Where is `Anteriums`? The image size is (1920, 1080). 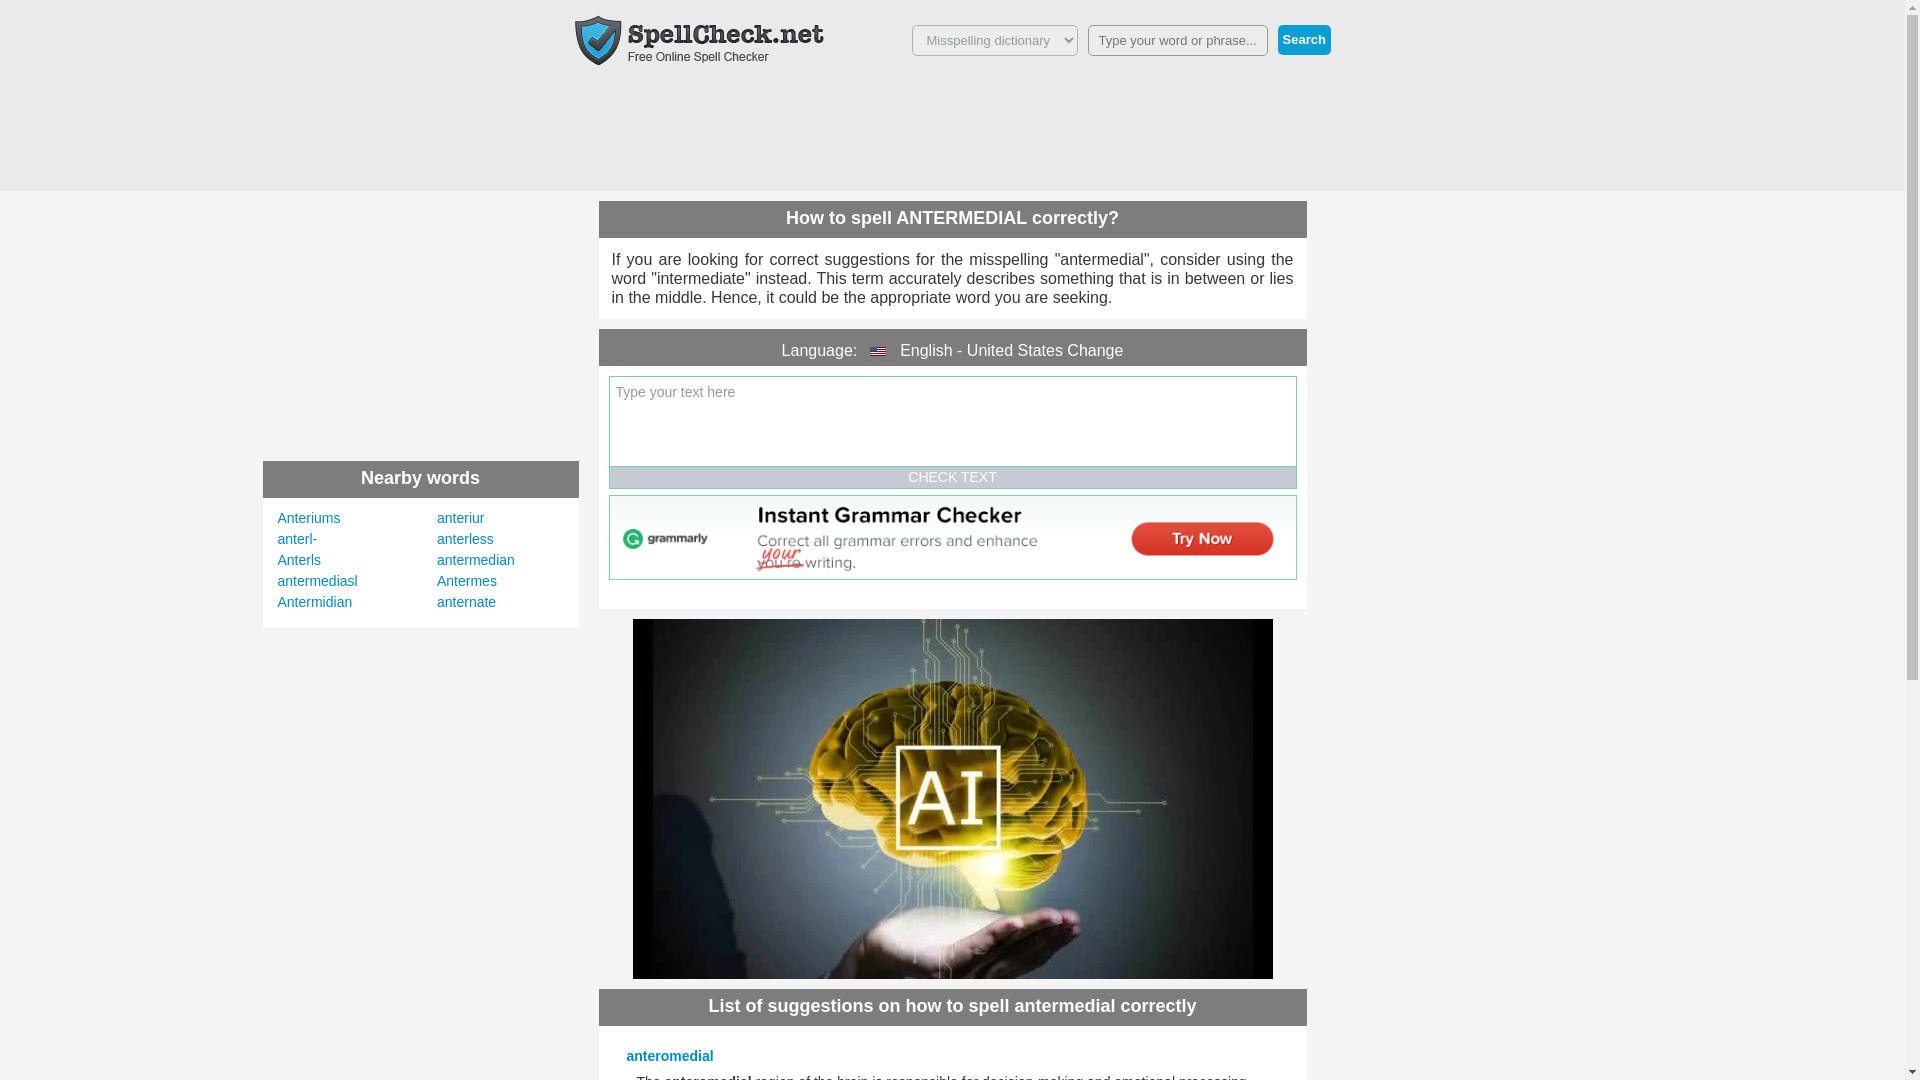
Anteriums is located at coordinates (310, 517).